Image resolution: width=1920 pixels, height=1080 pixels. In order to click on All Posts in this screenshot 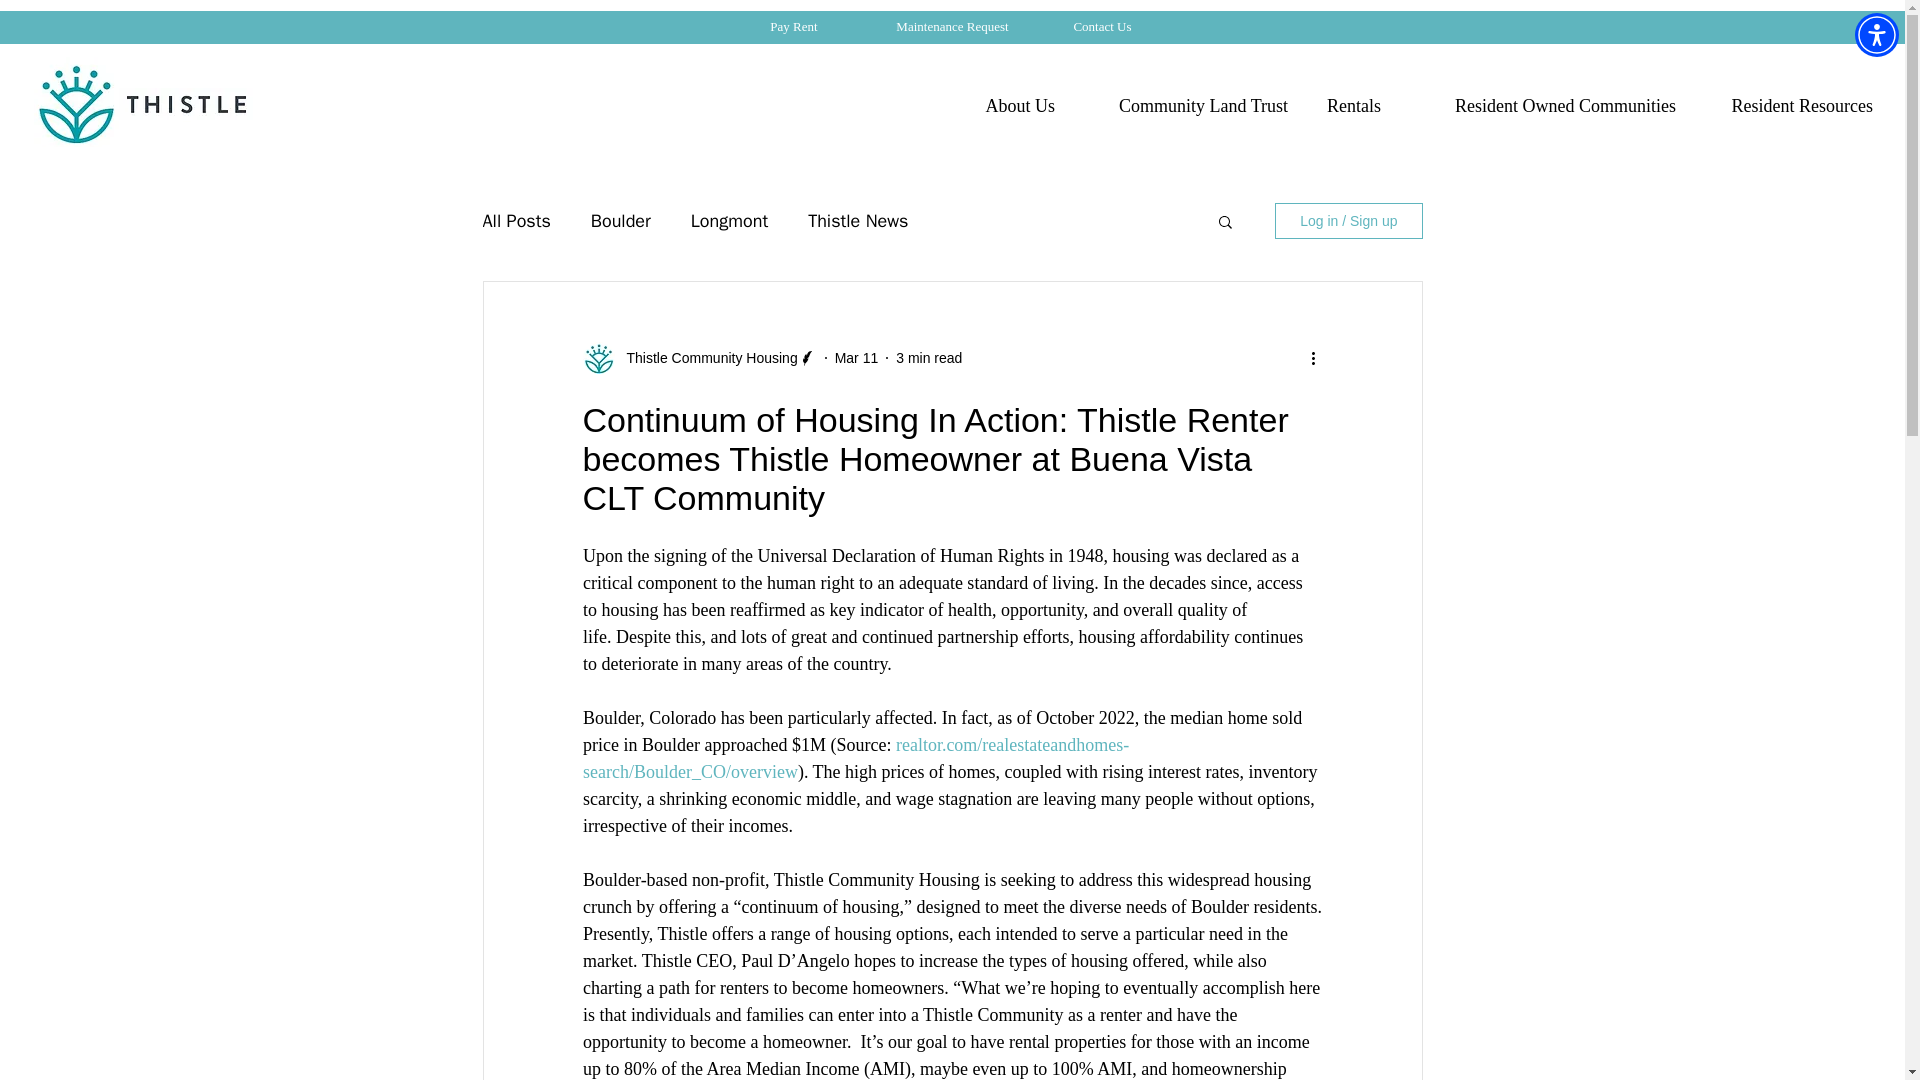, I will do `click(515, 221)`.